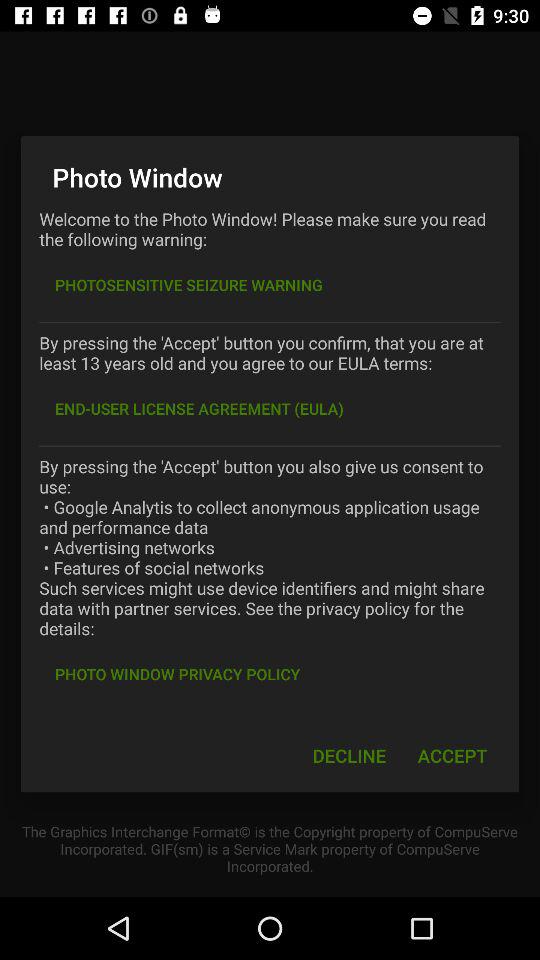  What do you see at coordinates (188, 284) in the screenshot?
I see `launch item below welcome to the item` at bounding box center [188, 284].